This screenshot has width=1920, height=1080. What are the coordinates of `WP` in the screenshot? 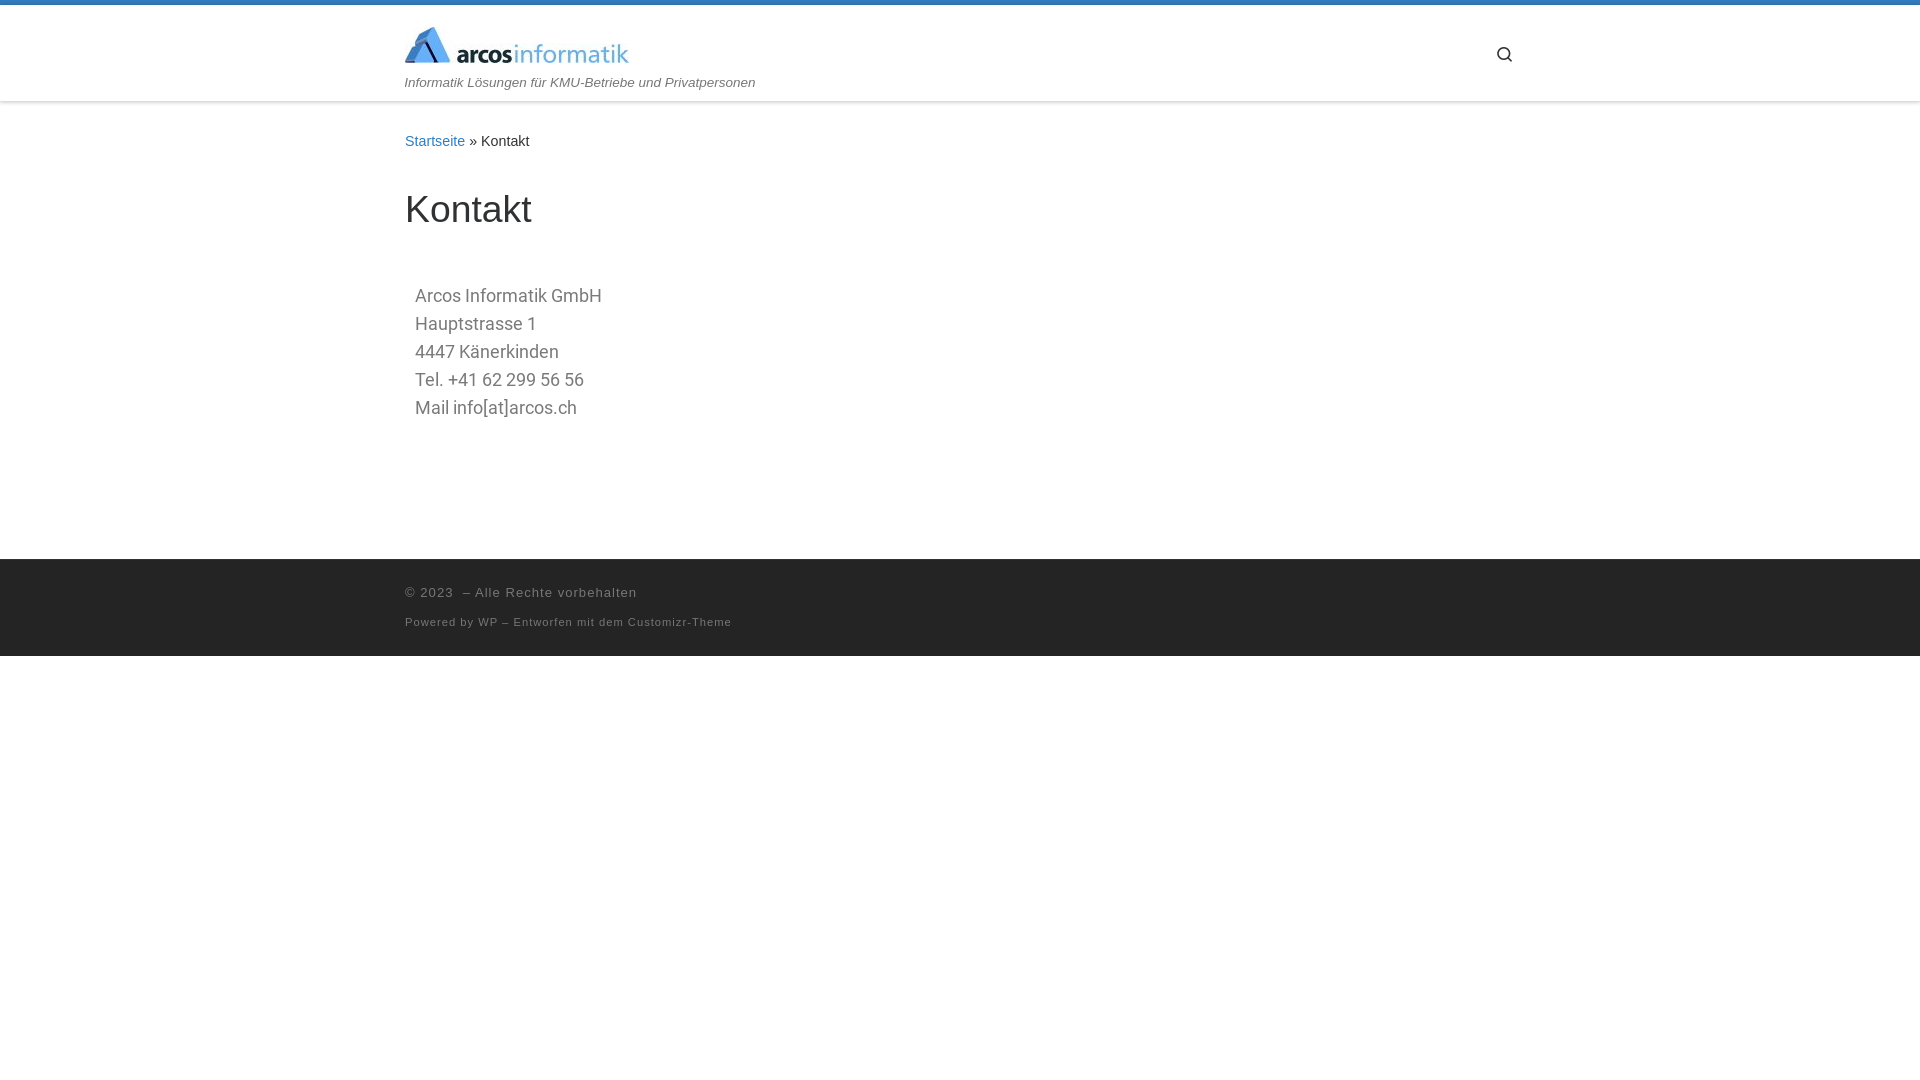 It's located at (488, 622).